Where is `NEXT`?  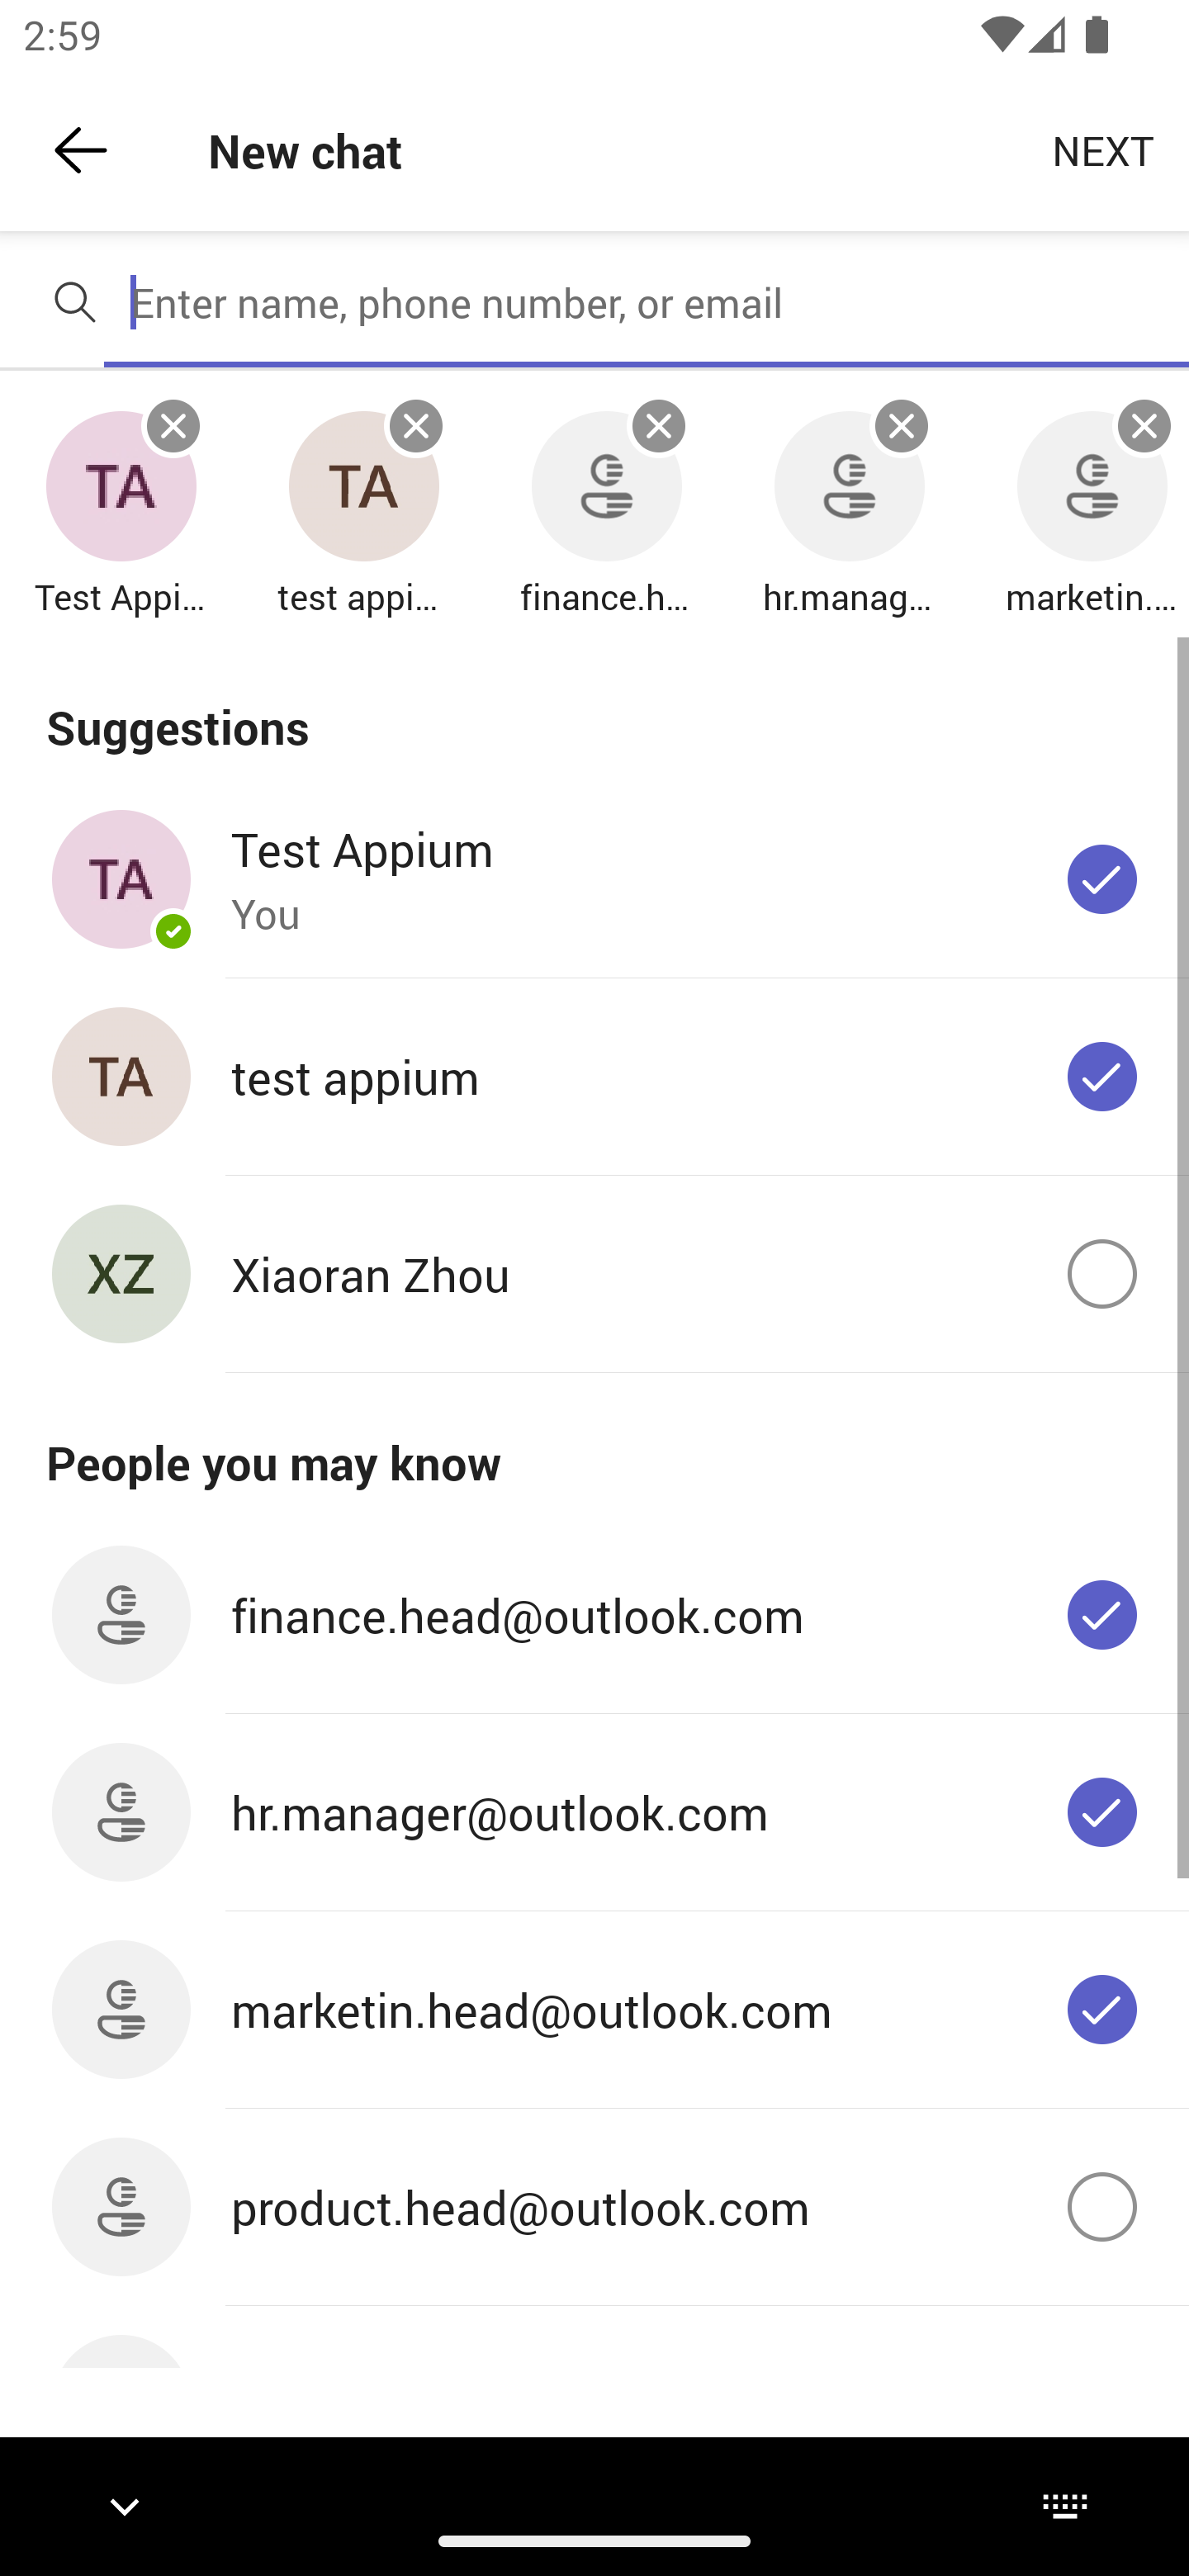
NEXT is located at coordinates (1103, 149).